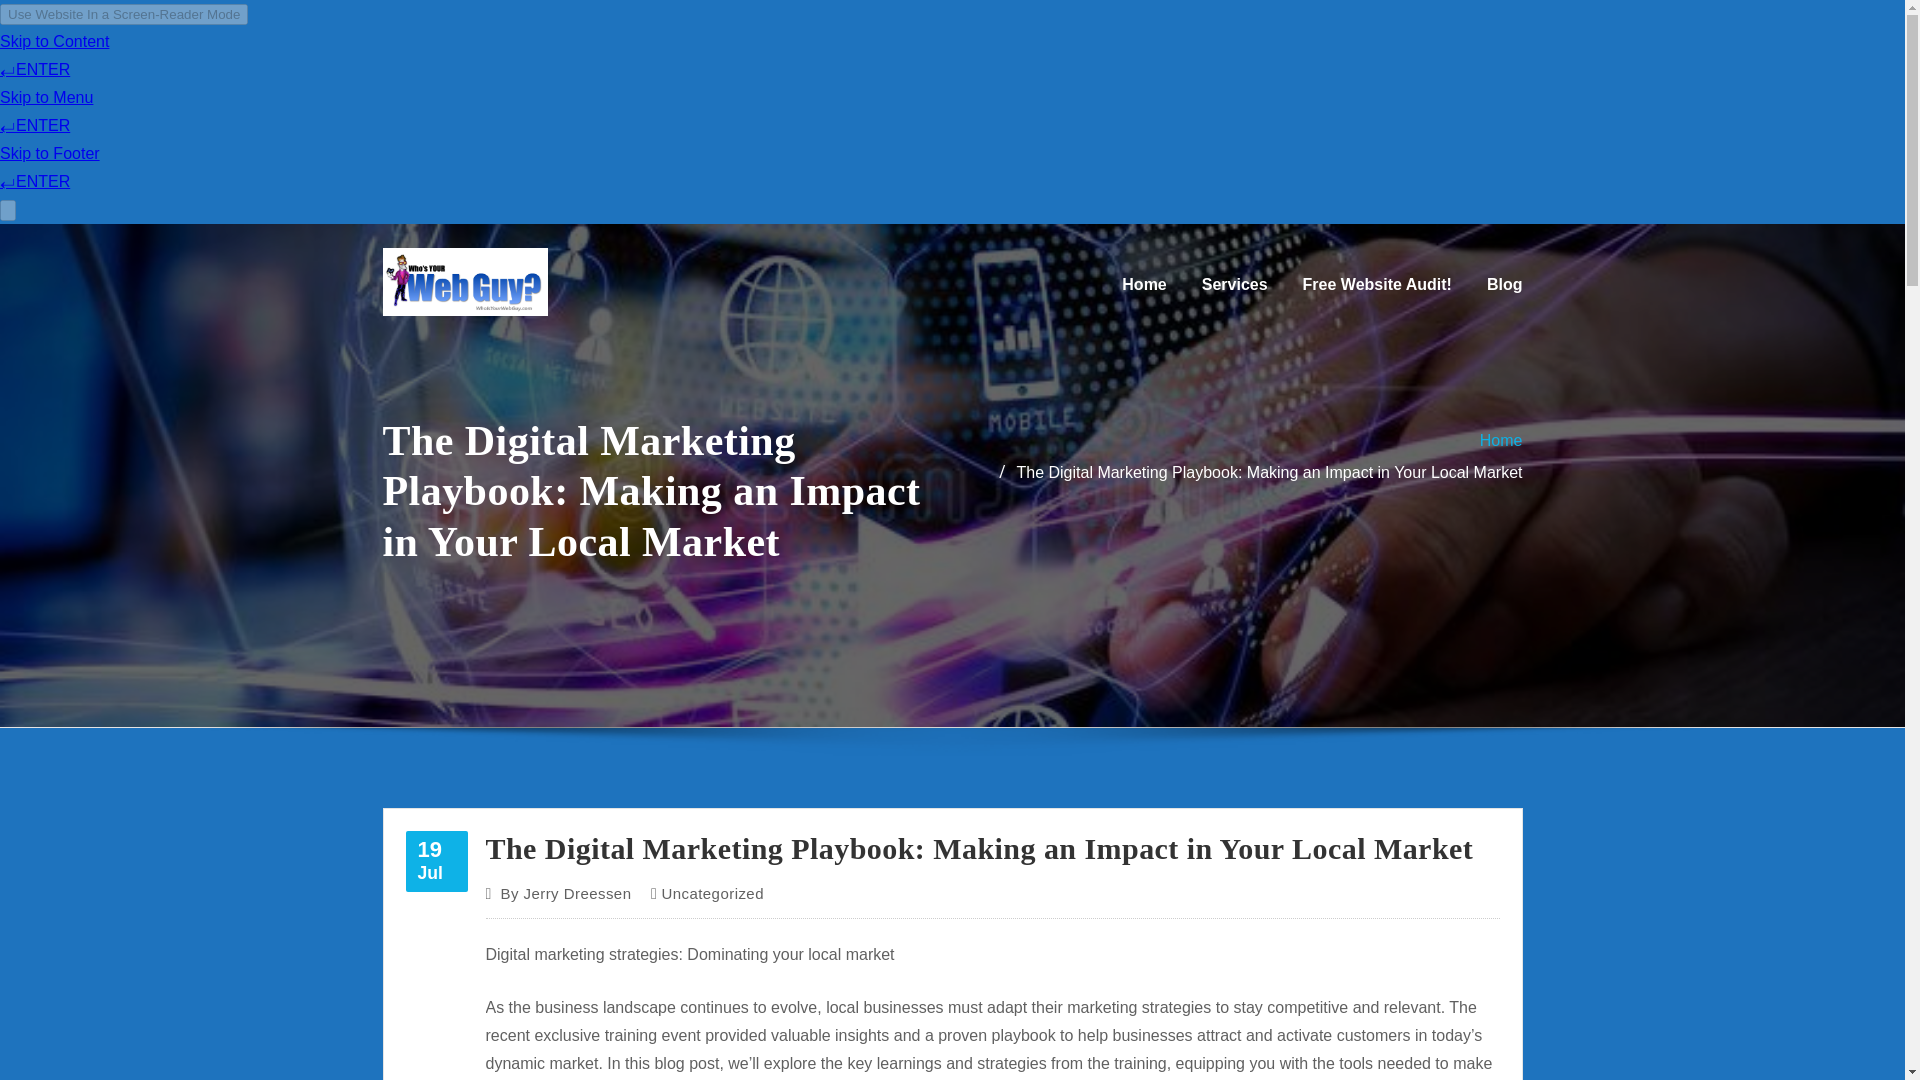 The image size is (1920, 1080). What do you see at coordinates (1501, 440) in the screenshot?
I see `Home` at bounding box center [1501, 440].